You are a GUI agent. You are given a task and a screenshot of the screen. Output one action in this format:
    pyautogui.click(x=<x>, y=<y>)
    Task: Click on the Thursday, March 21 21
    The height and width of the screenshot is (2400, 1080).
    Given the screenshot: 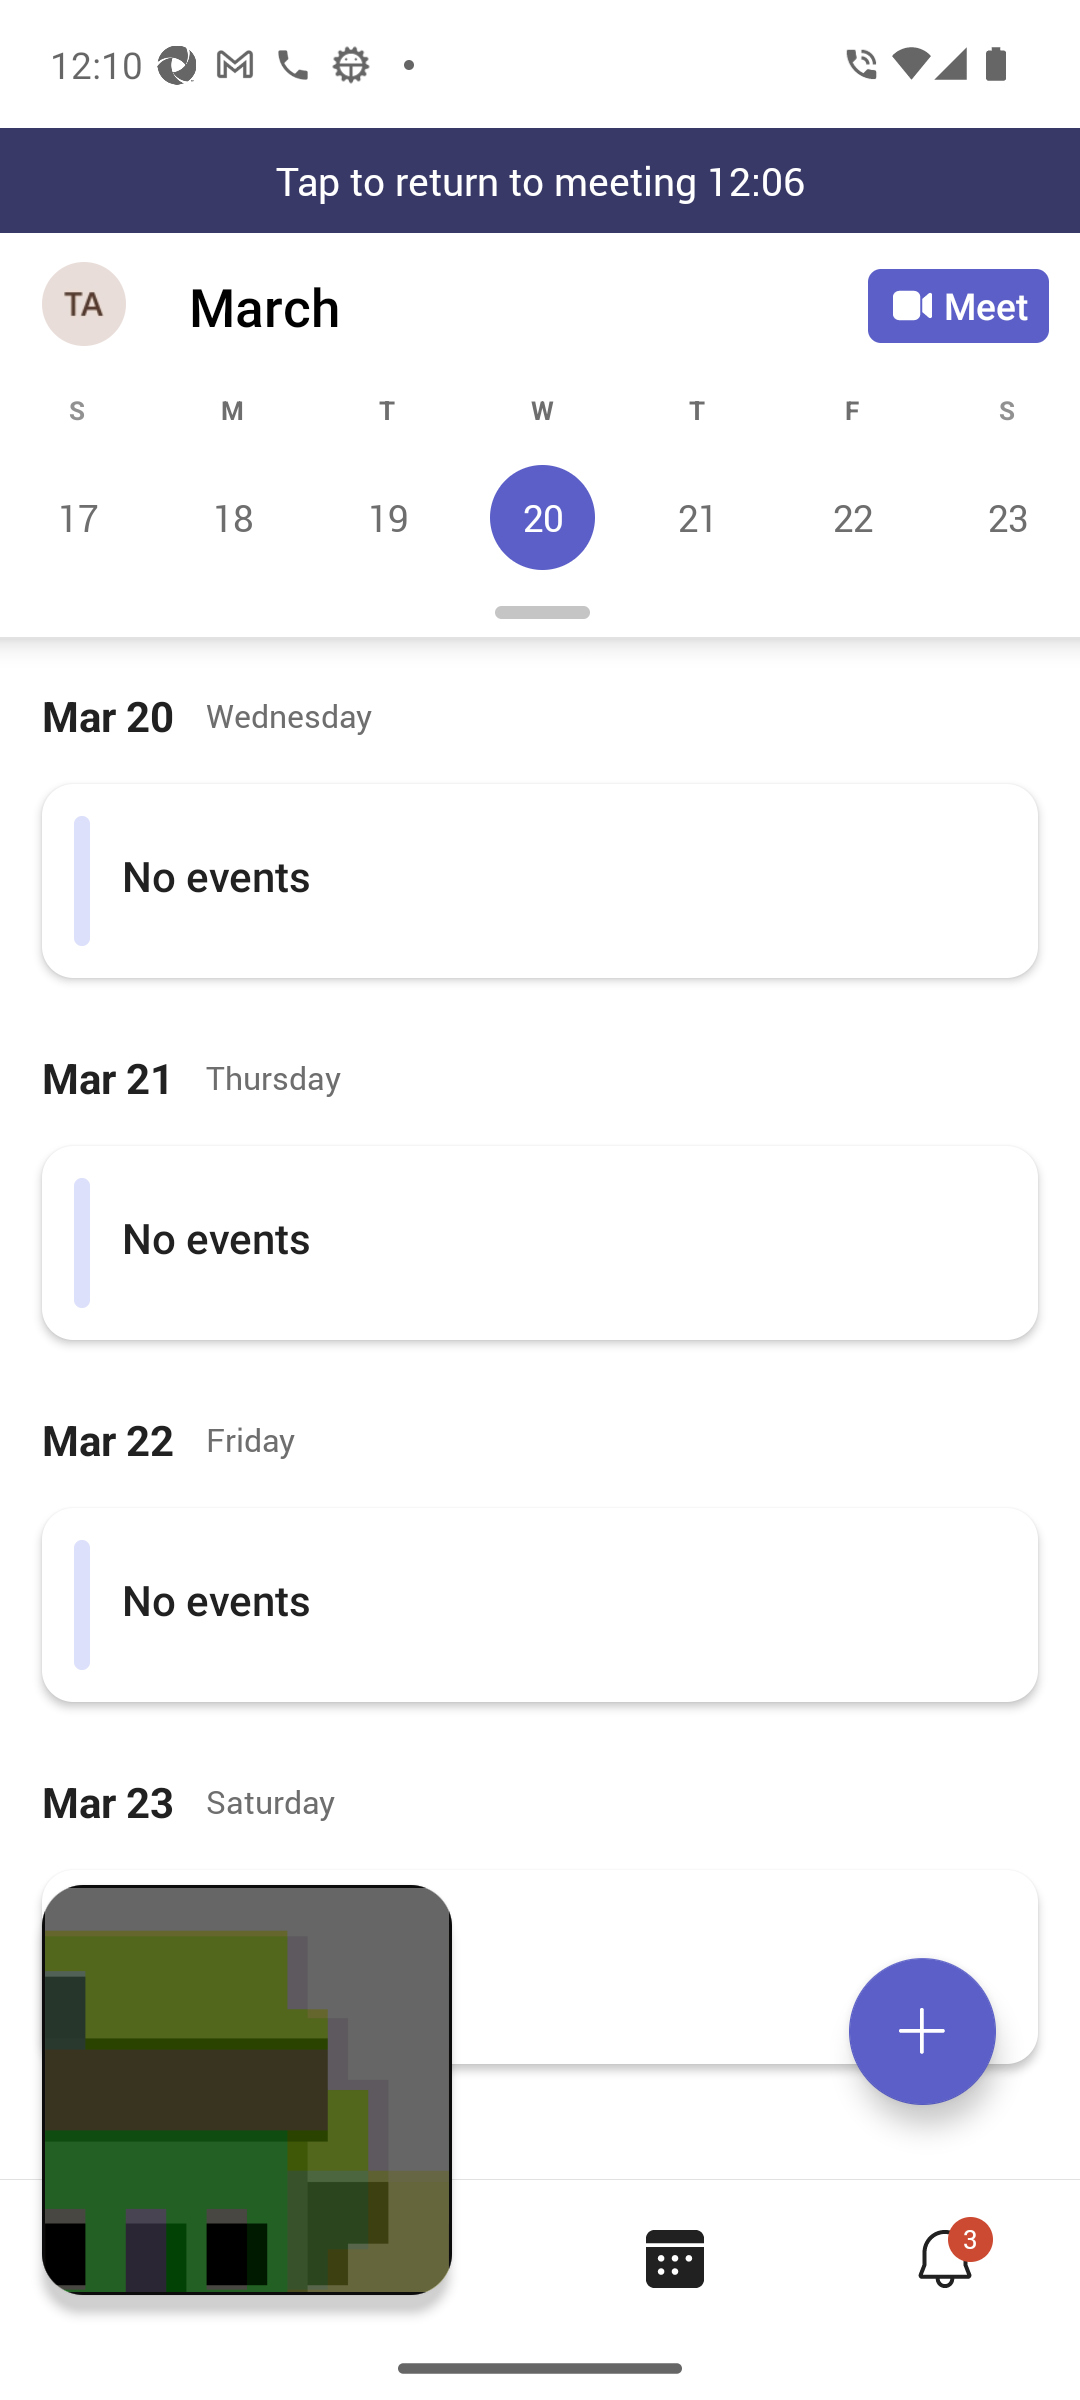 What is the action you would take?
    pyautogui.click(x=697, y=517)
    